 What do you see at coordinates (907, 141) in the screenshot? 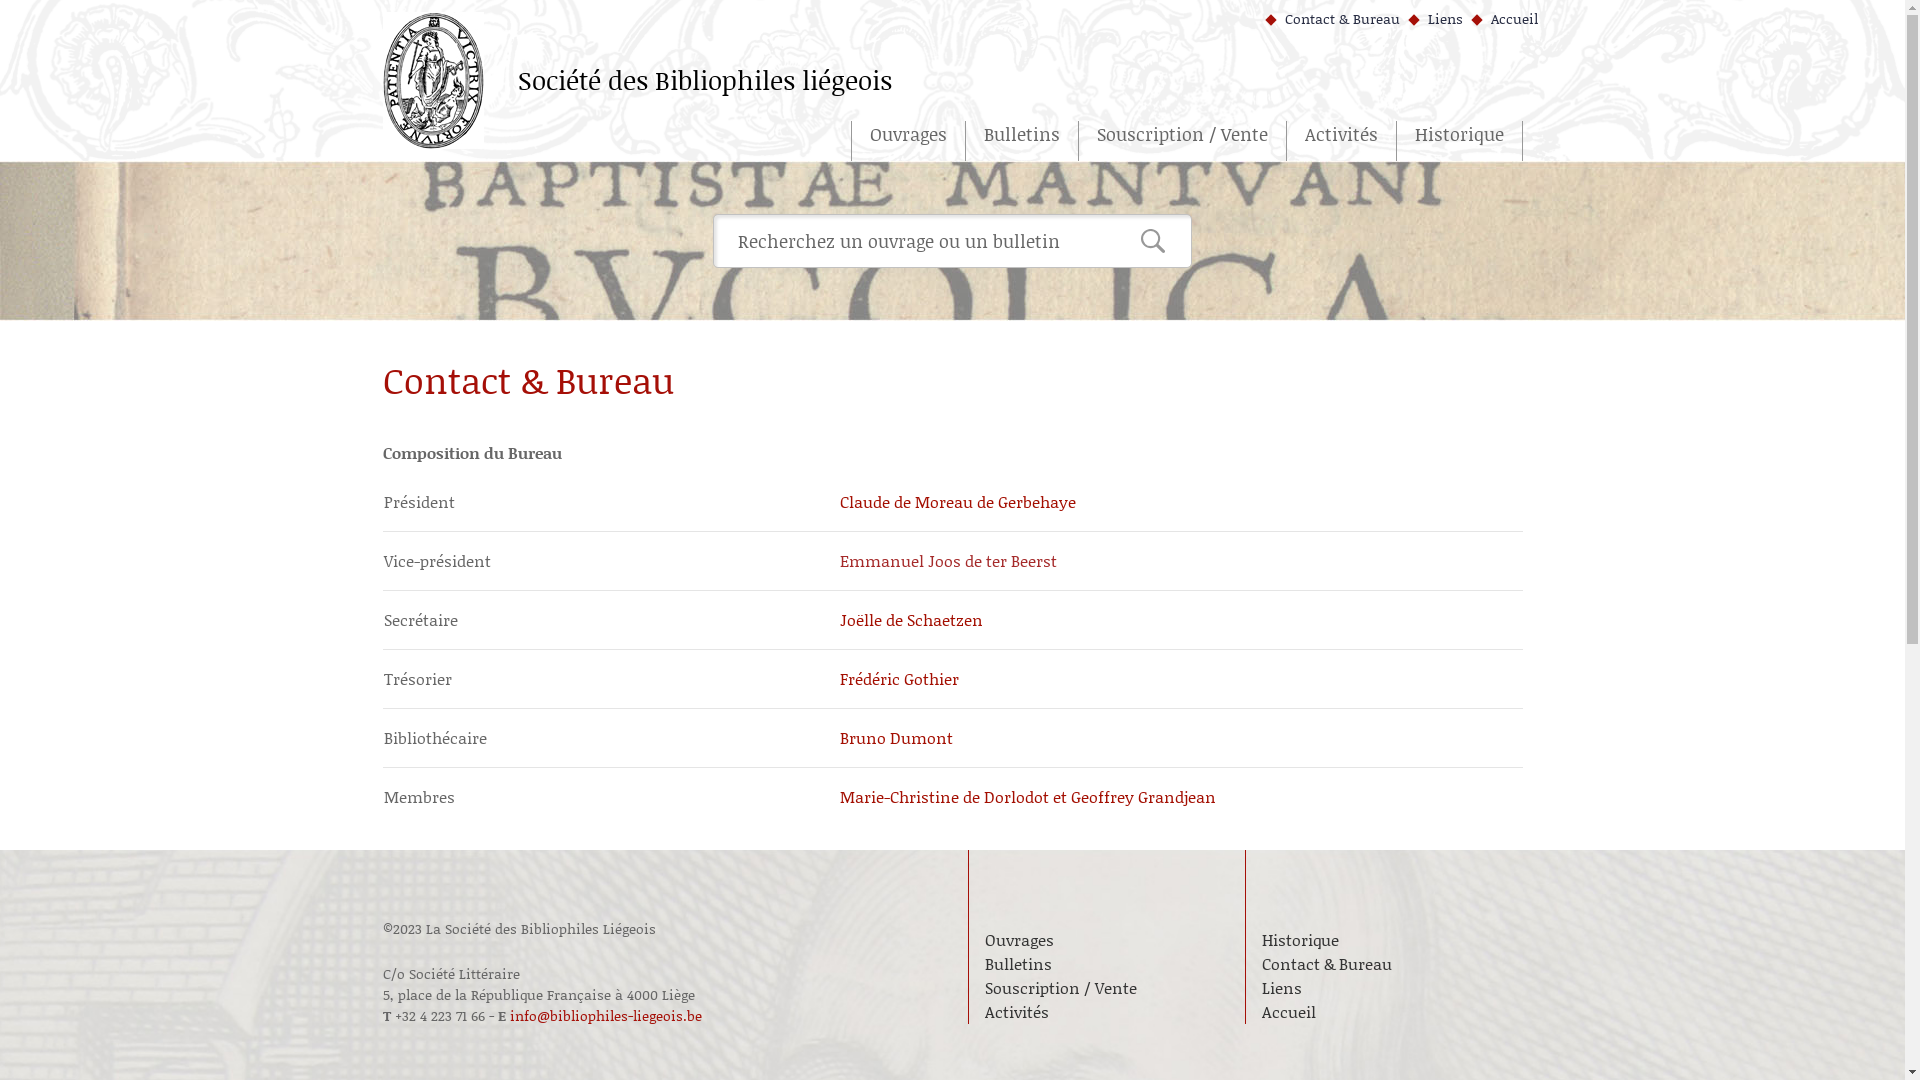
I see `Ouvrages` at bounding box center [907, 141].